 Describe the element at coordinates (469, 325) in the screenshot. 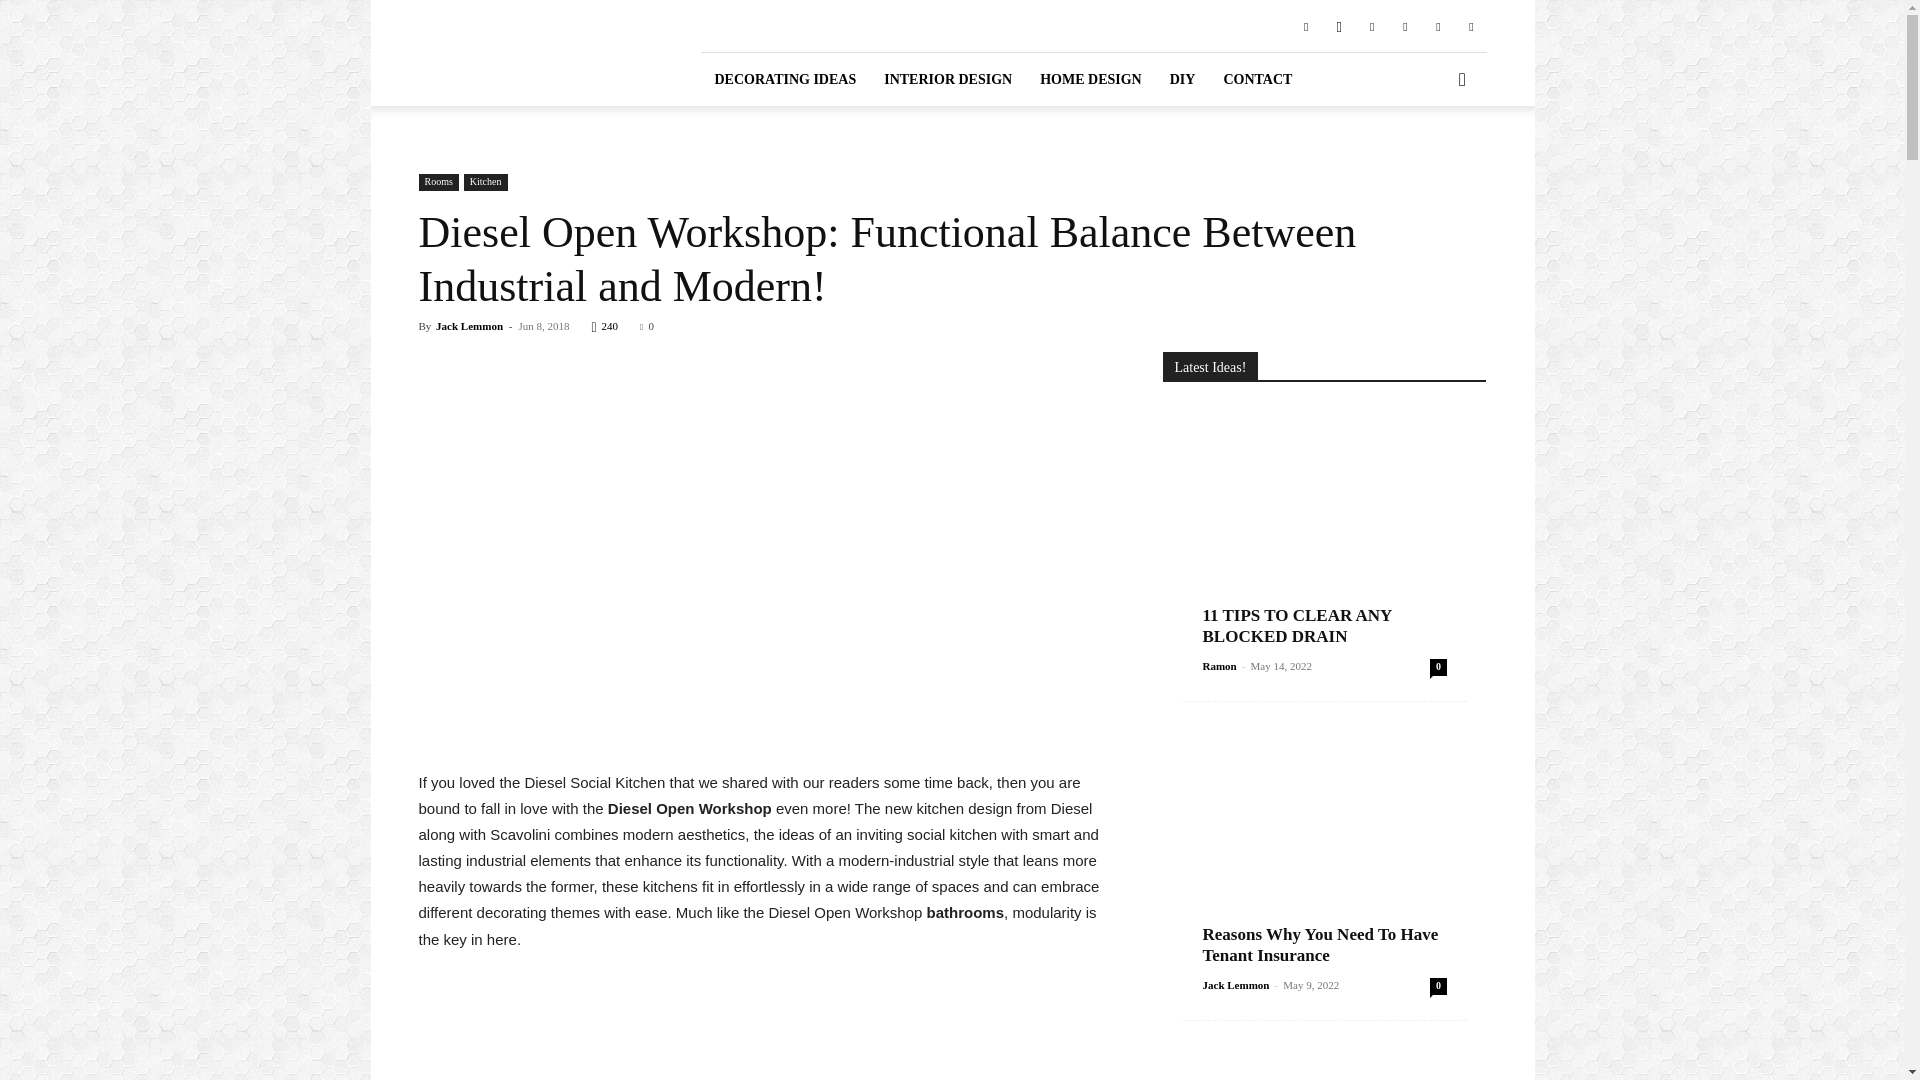

I see `Jack Lemmon` at that location.